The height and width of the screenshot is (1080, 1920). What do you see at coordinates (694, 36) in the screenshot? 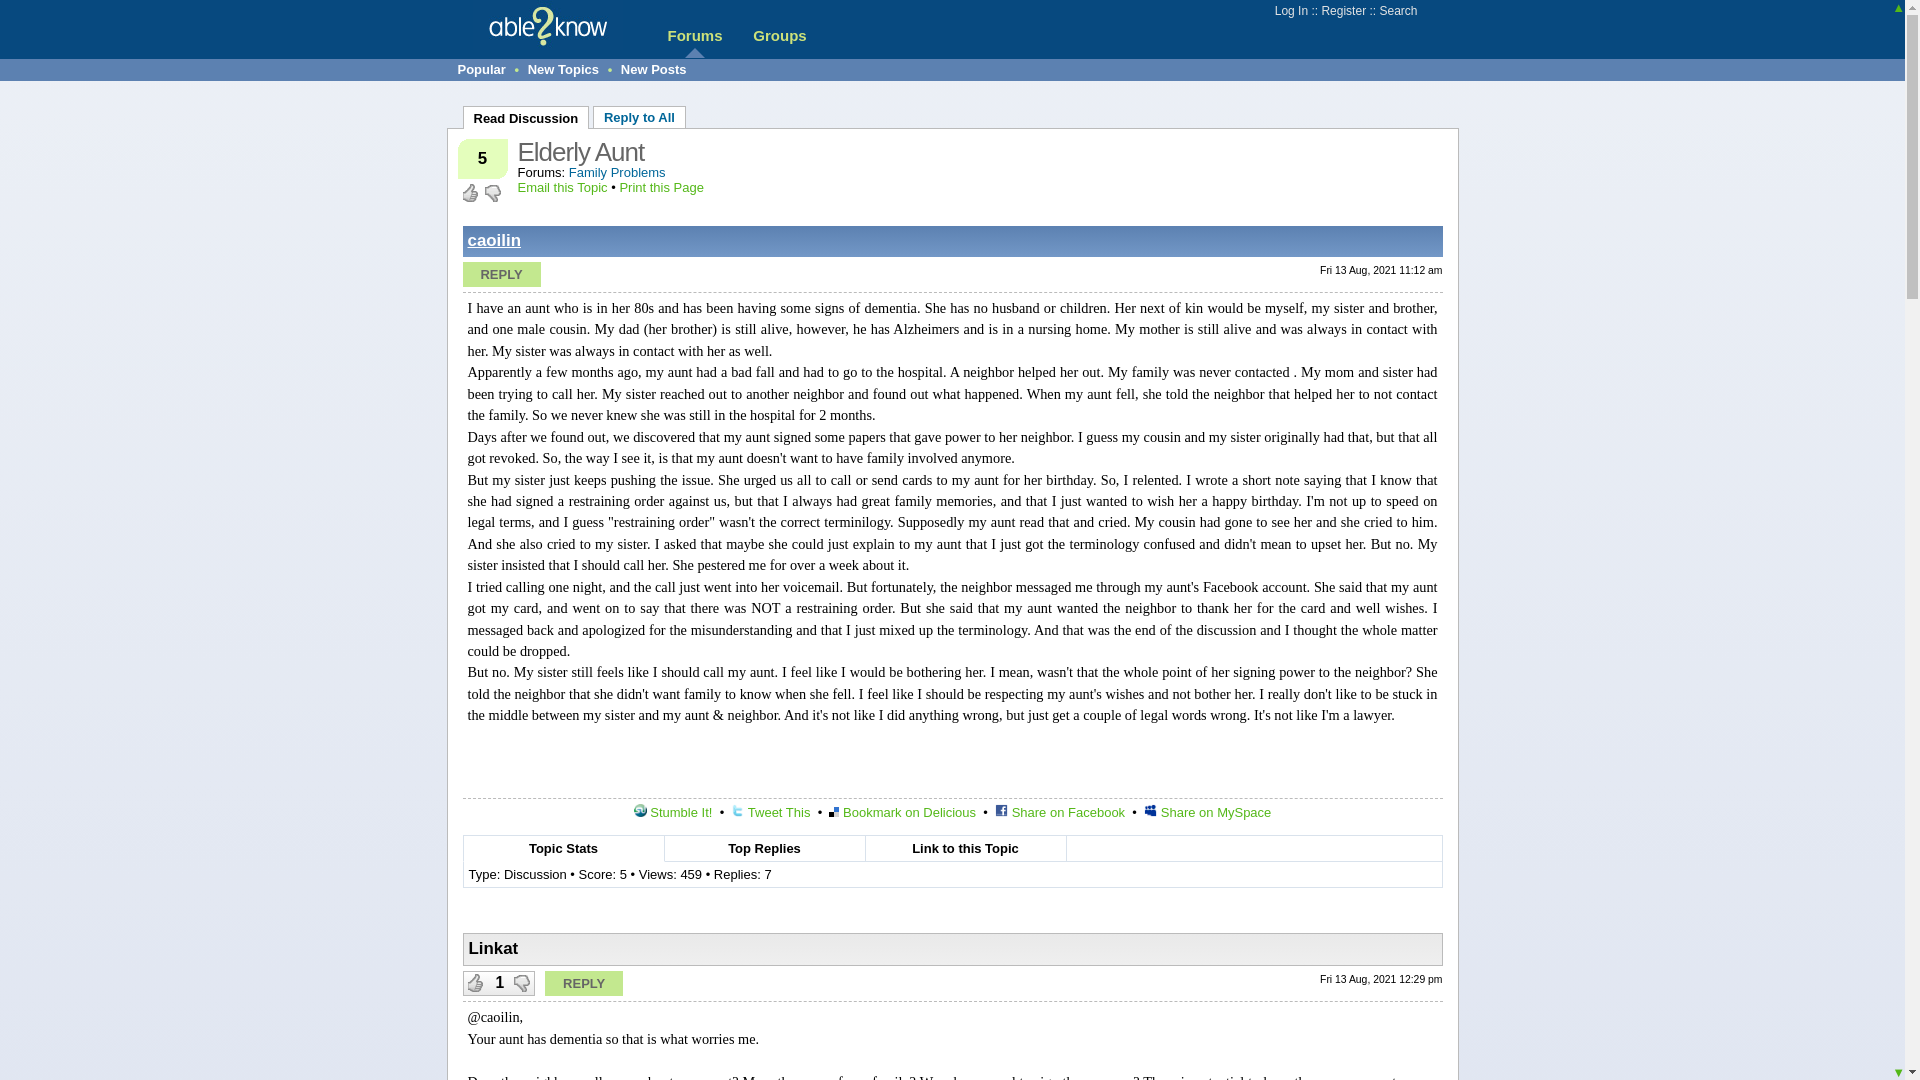
I see `Forums` at bounding box center [694, 36].